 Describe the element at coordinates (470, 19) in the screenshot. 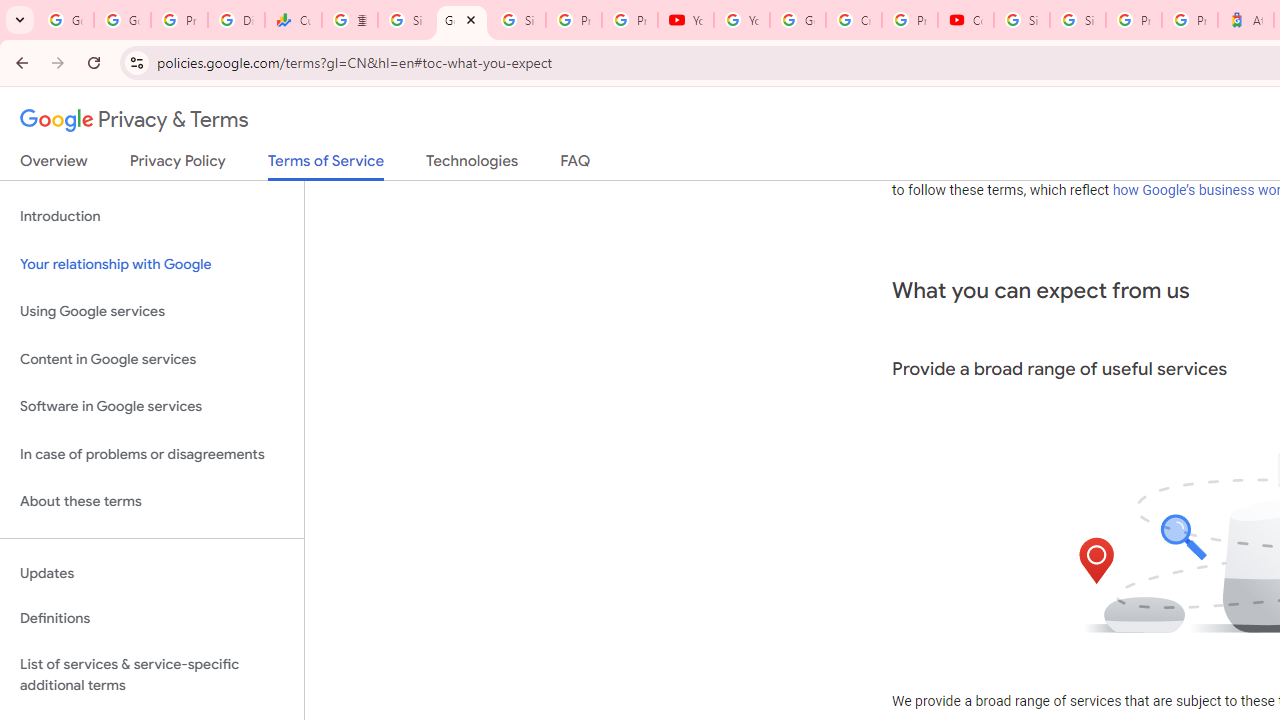

I see `Close` at that location.